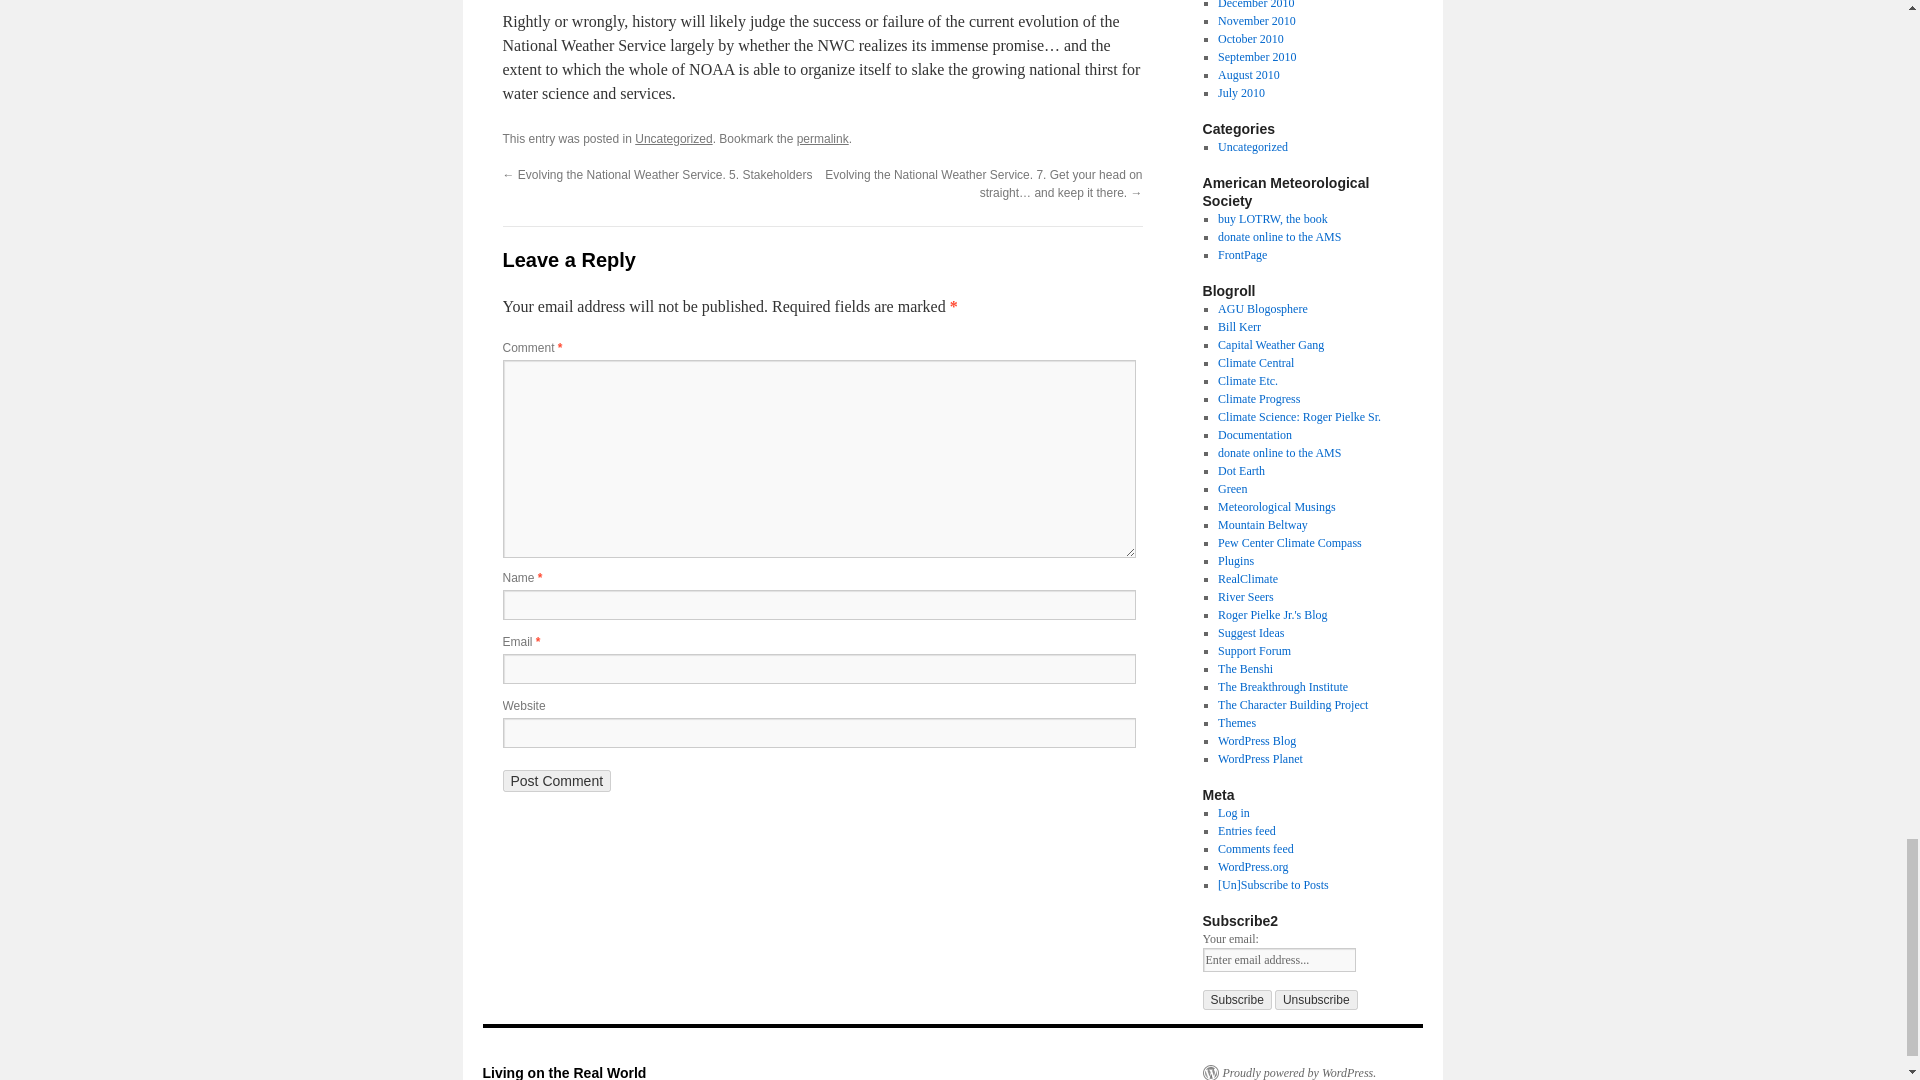  What do you see at coordinates (1278, 237) in the screenshot?
I see `support the work of the AMS Policy Program` at bounding box center [1278, 237].